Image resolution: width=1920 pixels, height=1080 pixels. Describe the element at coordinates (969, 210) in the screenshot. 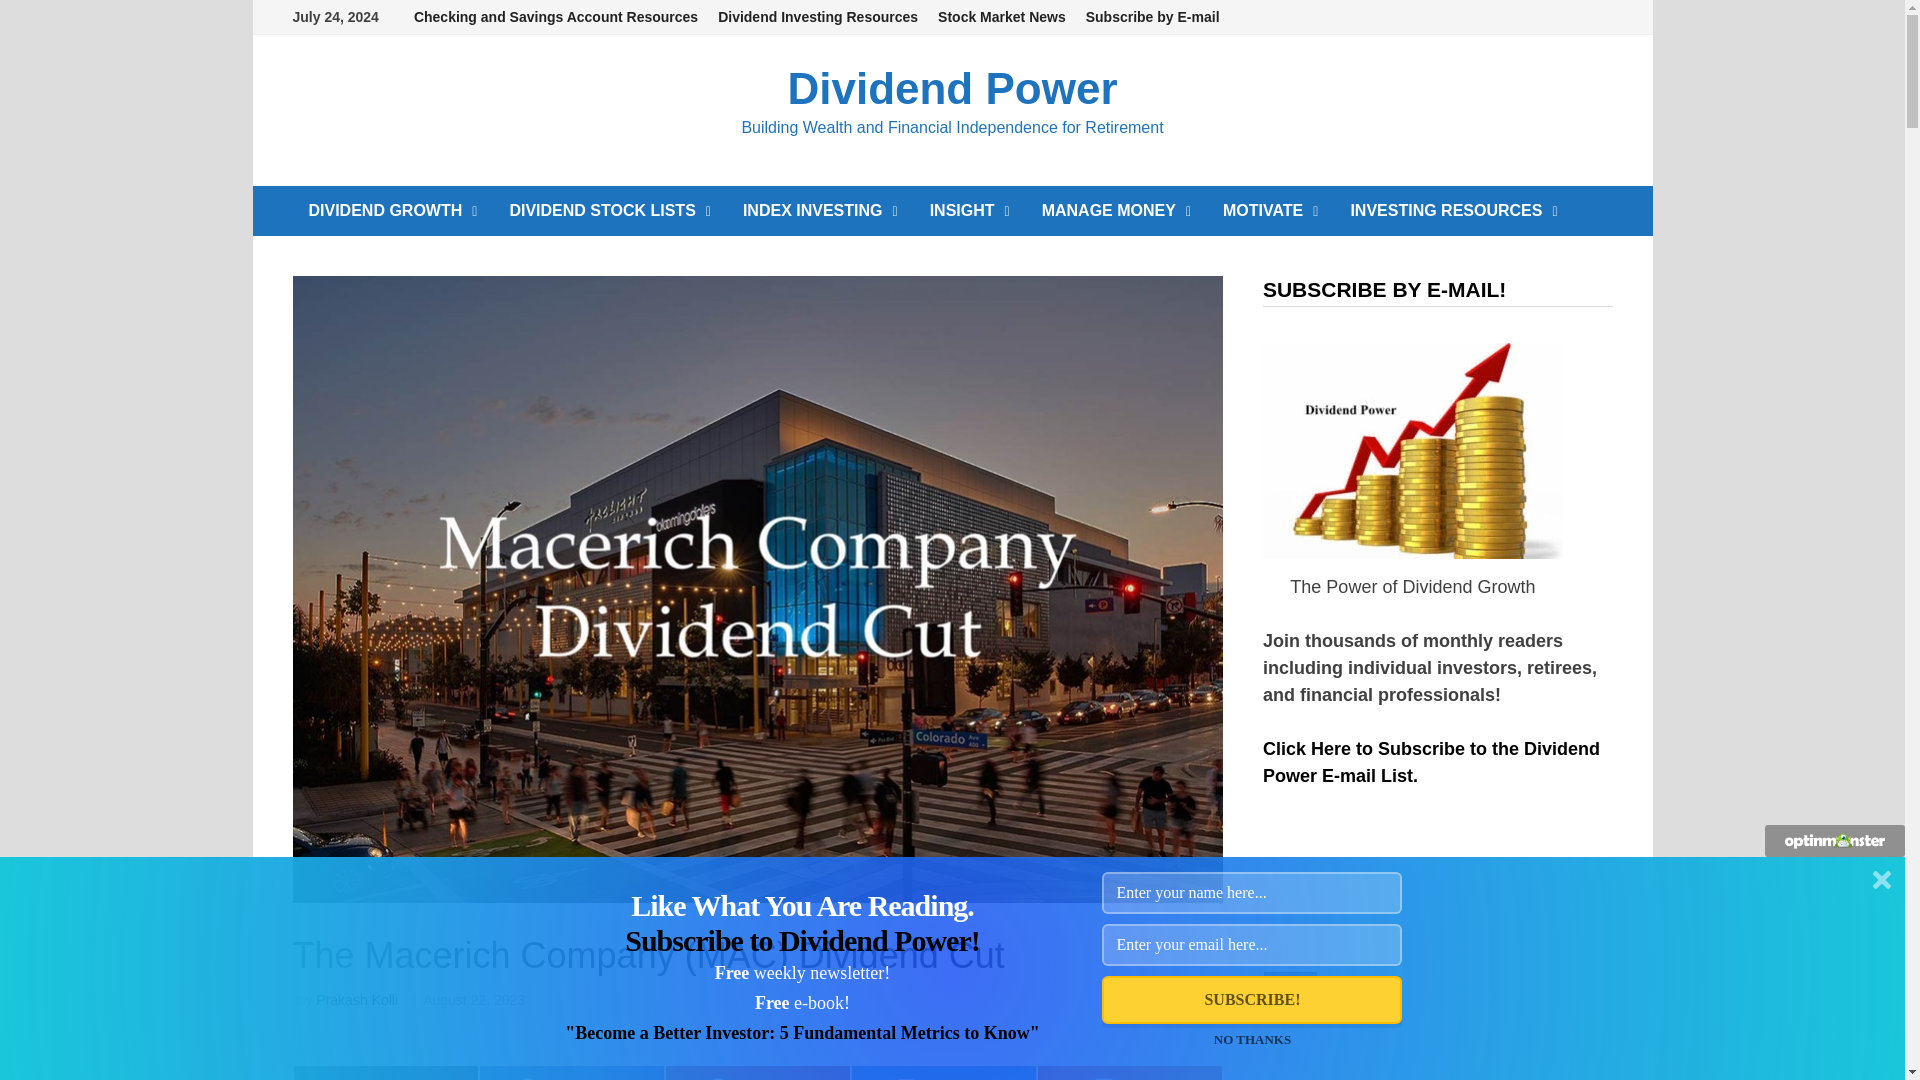

I see `INSIGHT` at that location.